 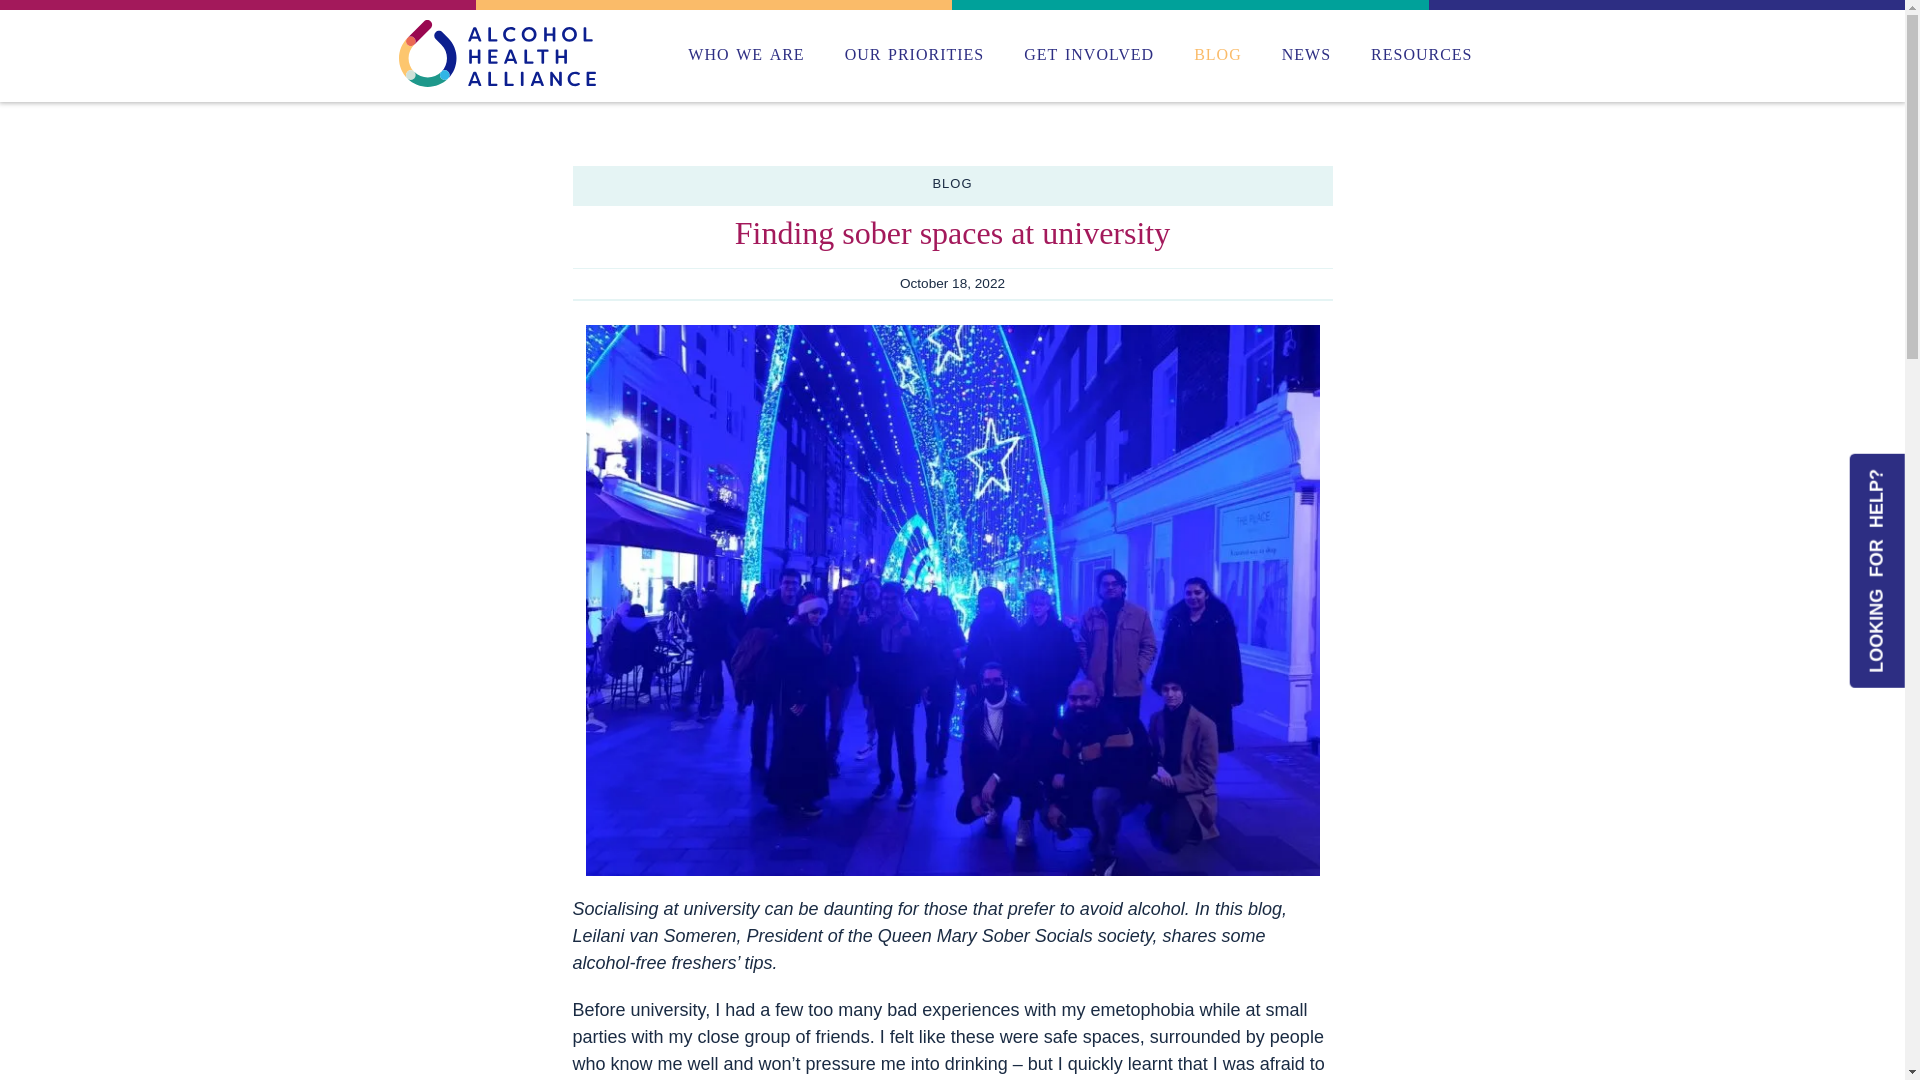 What do you see at coordinates (1088, 53) in the screenshot?
I see `get involved` at bounding box center [1088, 53].